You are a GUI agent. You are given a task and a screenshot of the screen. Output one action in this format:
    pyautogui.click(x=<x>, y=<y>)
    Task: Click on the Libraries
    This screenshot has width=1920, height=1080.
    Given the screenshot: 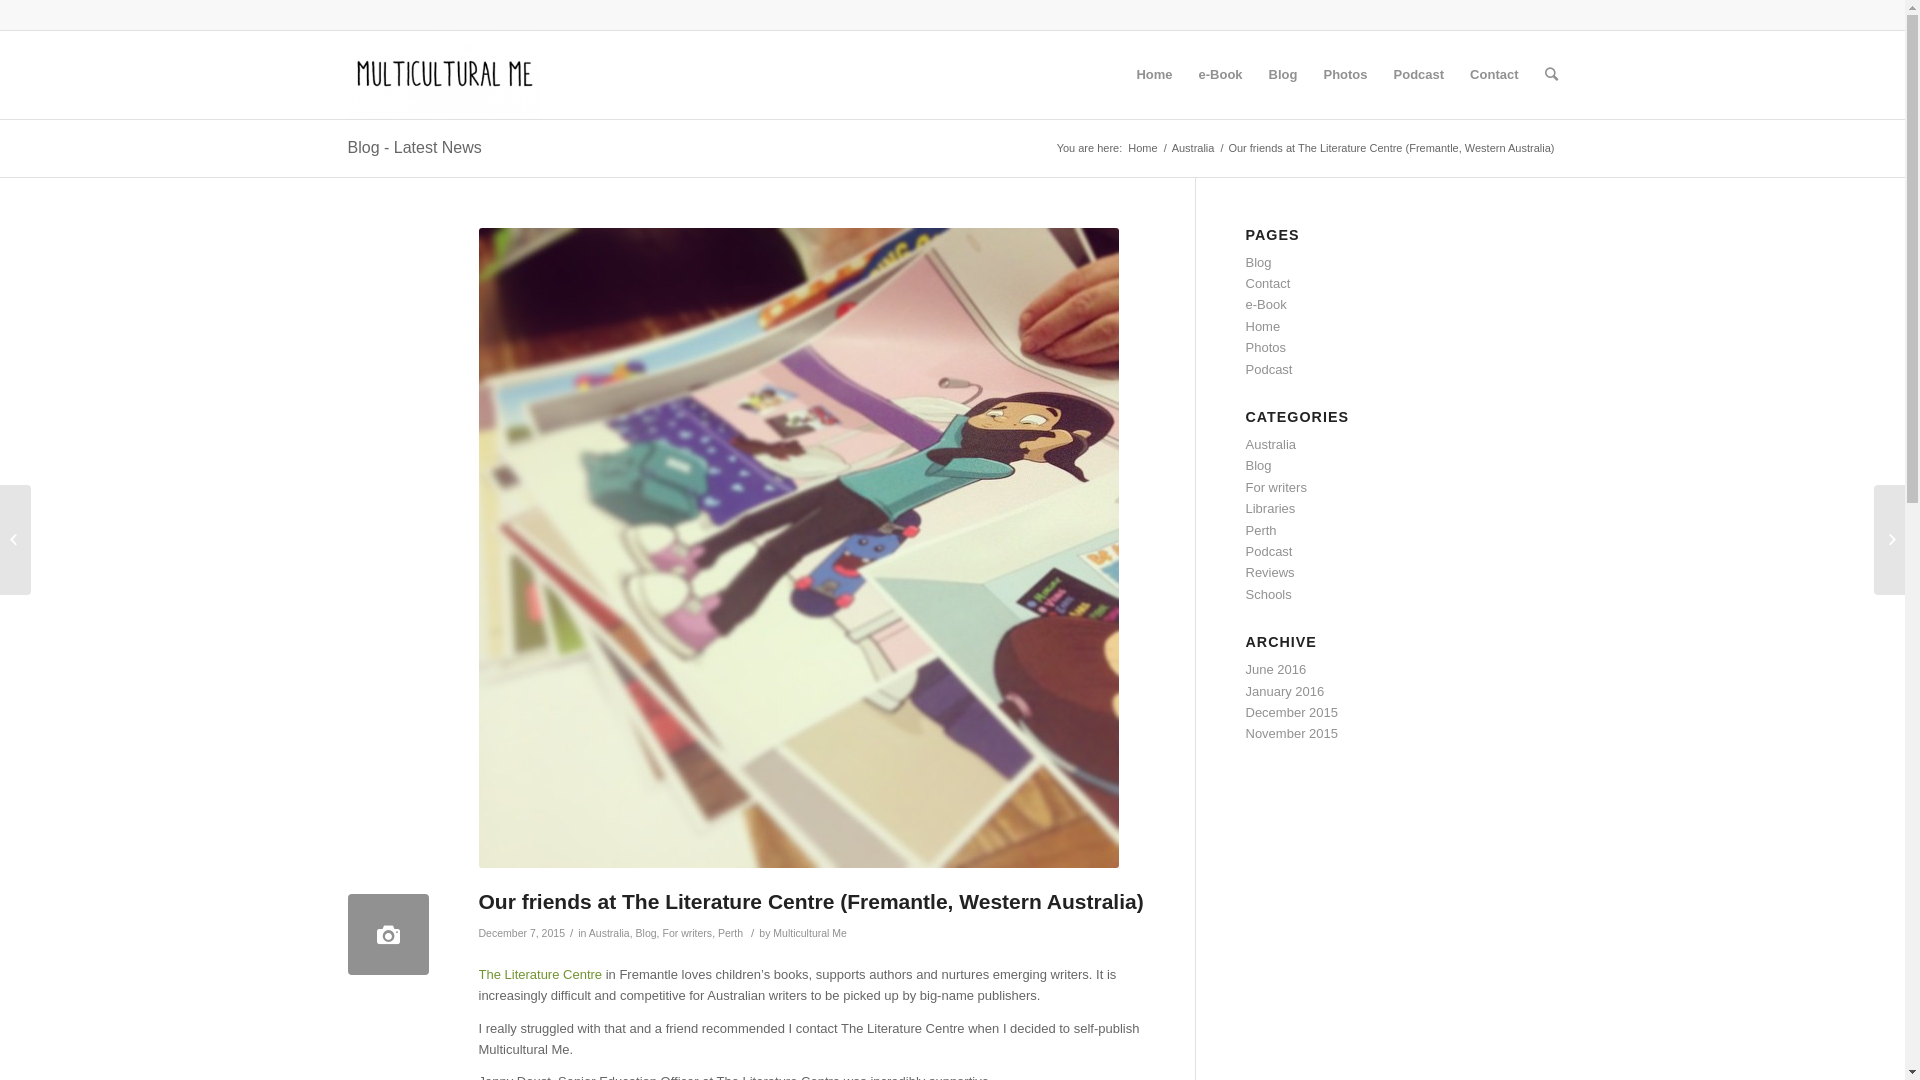 What is the action you would take?
    pyautogui.click(x=1271, y=508)
    